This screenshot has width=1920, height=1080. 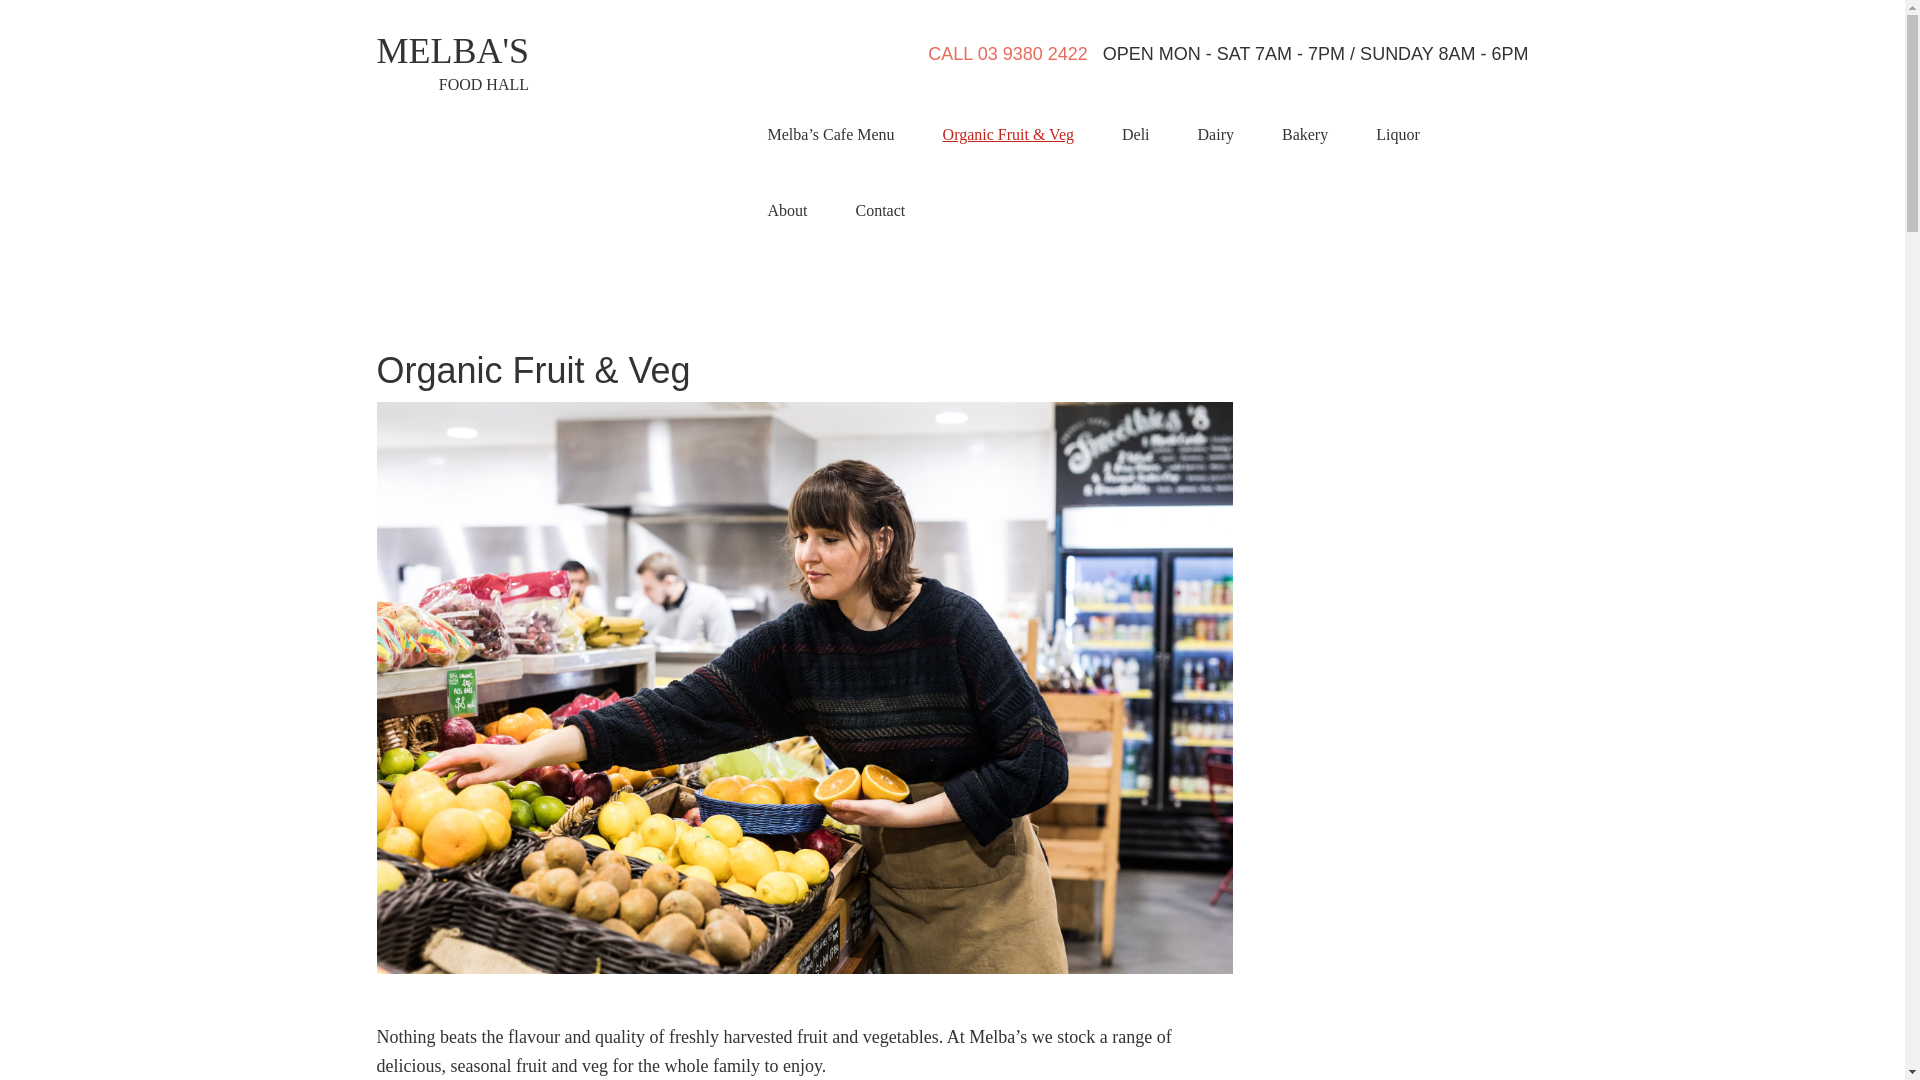 I want to click on Deli, so click(x=1136, y=135).